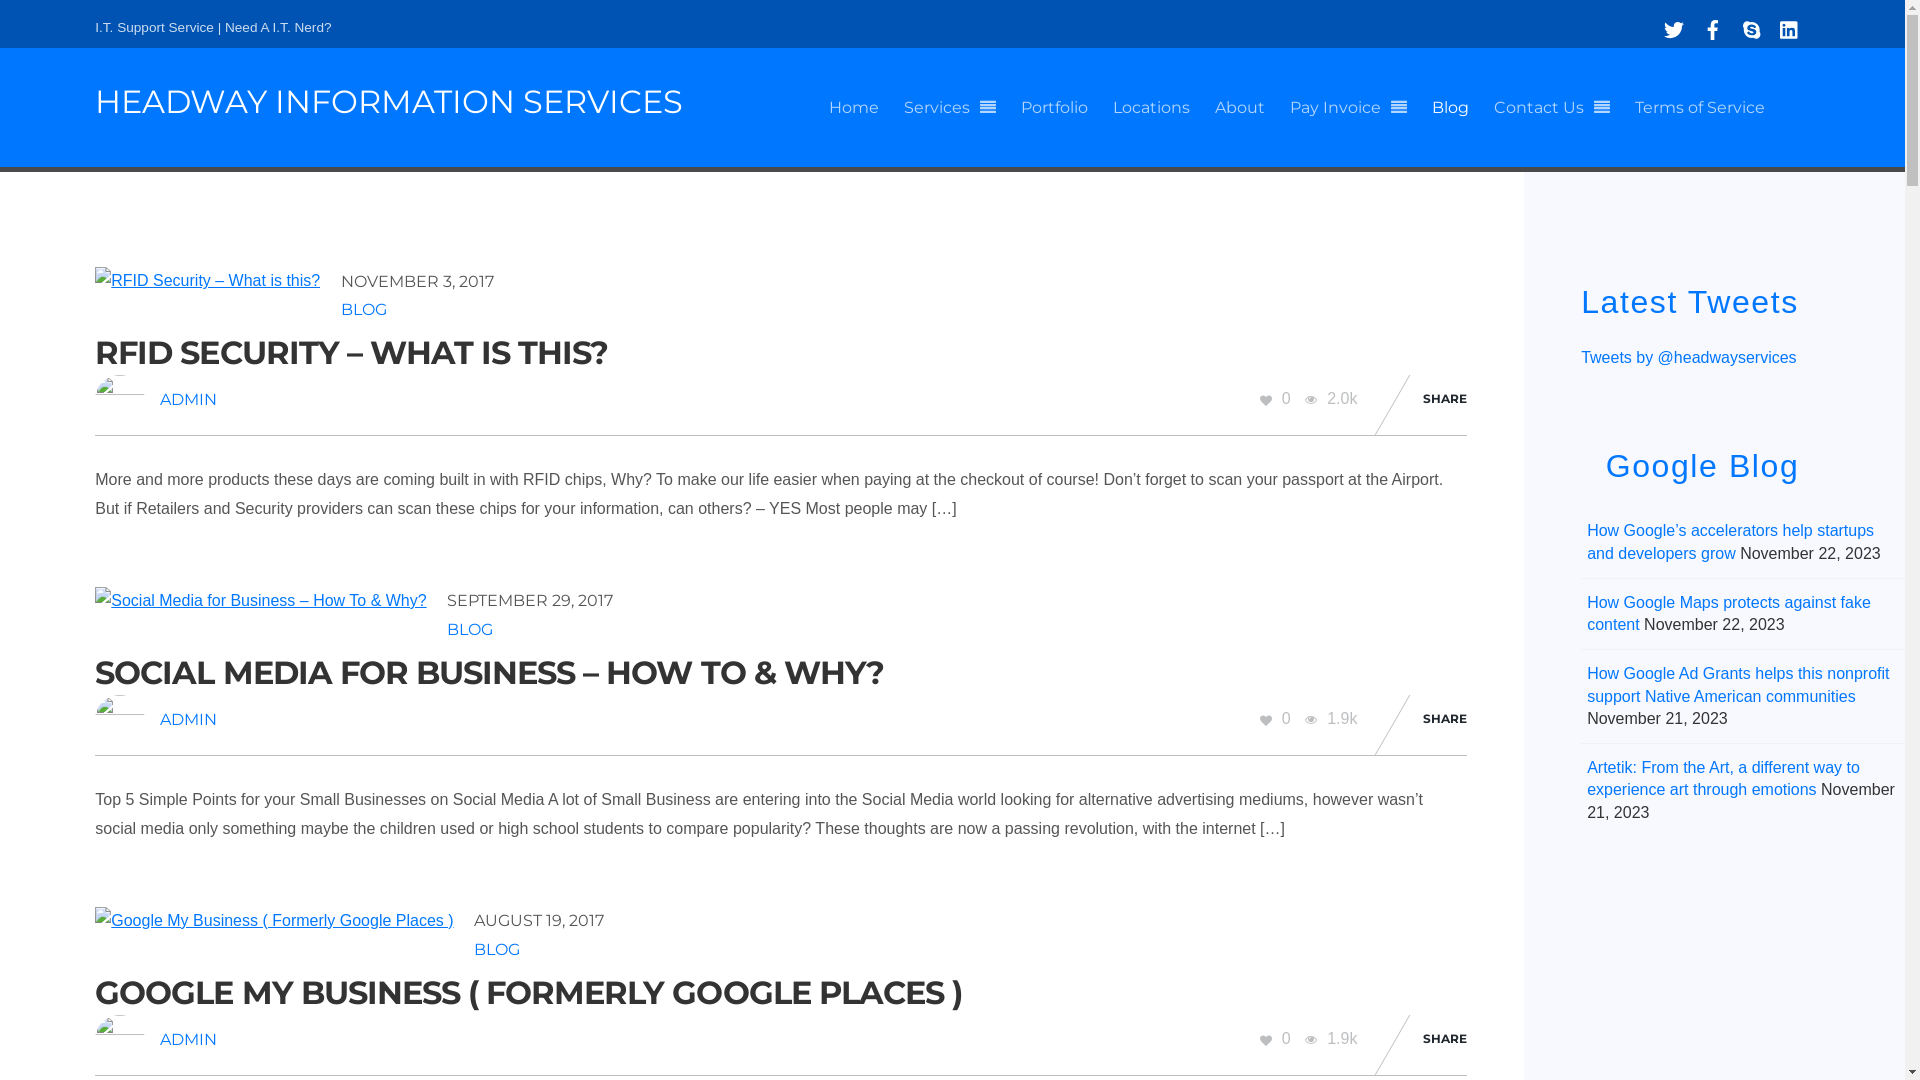 This screenshot has width=1920, height=1080. I want to click on Tweets by @headwayservices, so click(1688, 358).